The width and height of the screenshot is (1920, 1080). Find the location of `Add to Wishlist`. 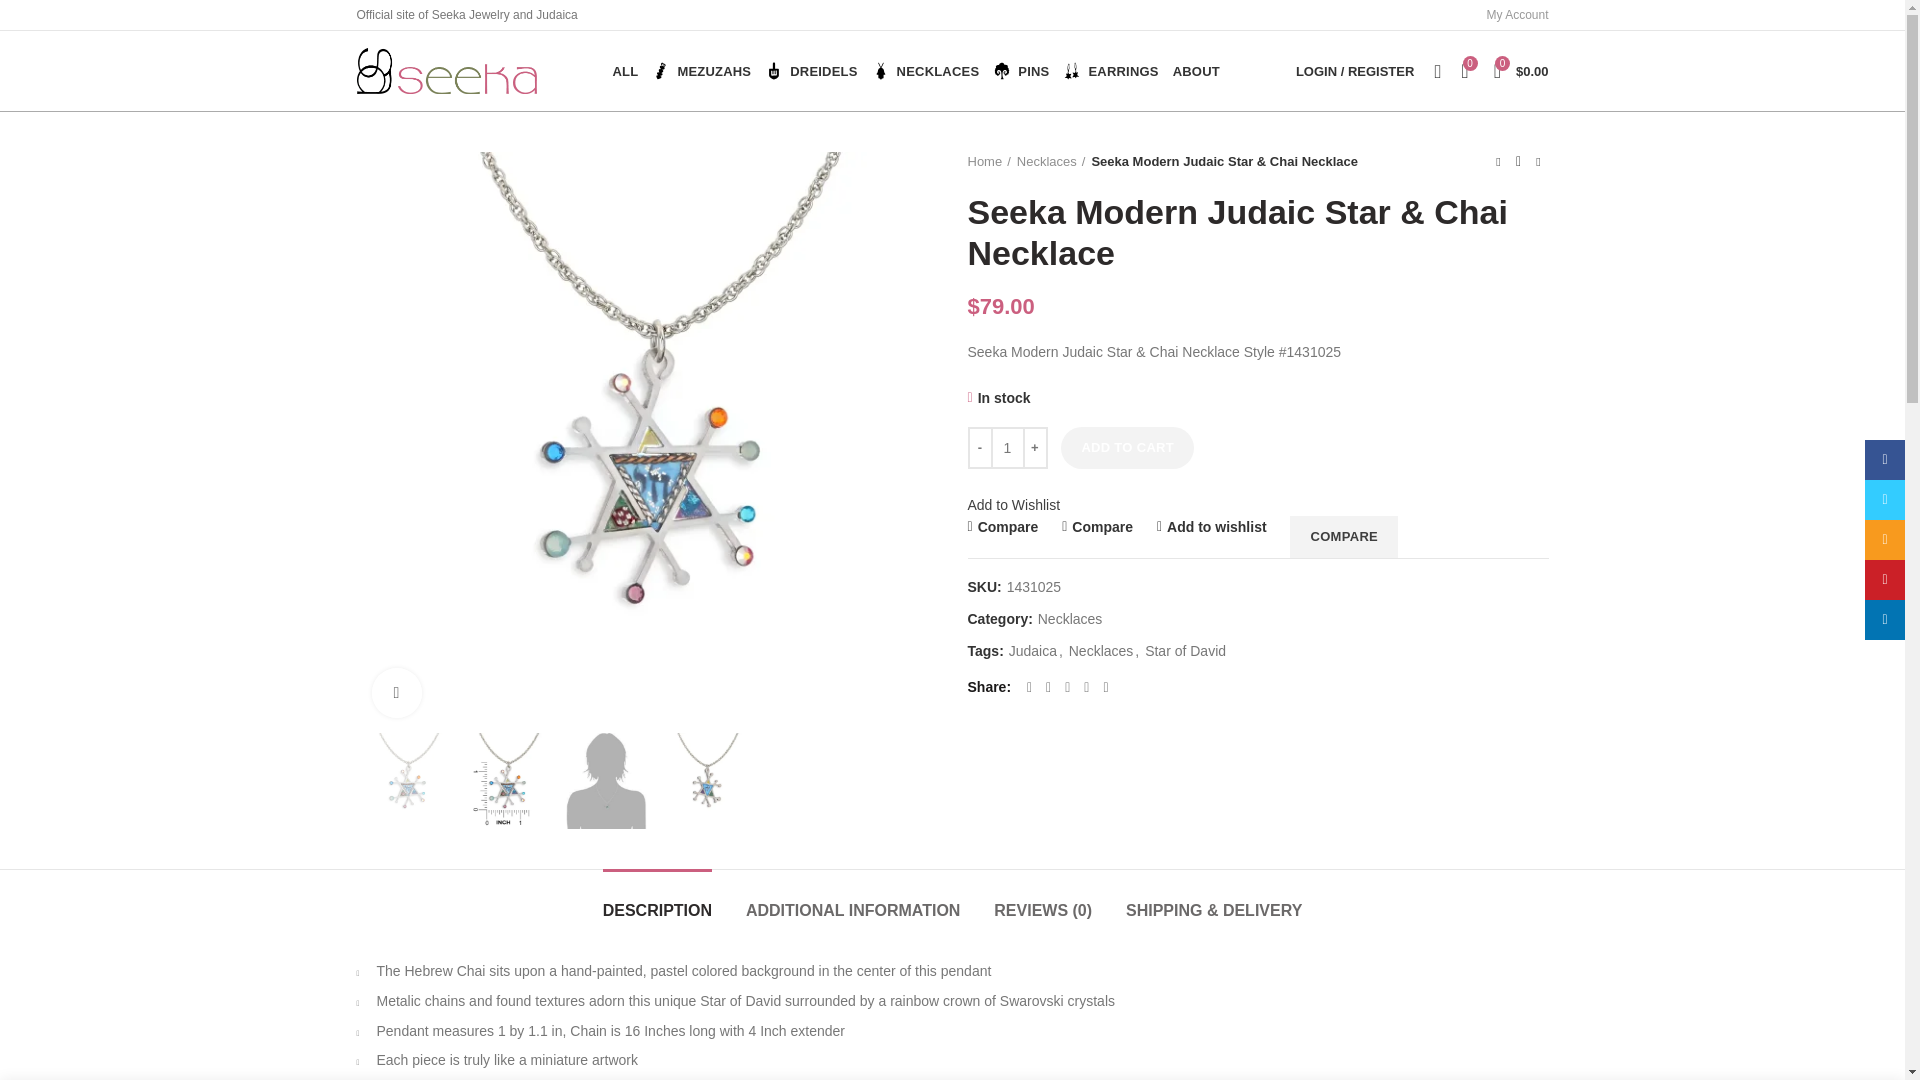

Add to Wishlist is located at coordinates (1014, 504).